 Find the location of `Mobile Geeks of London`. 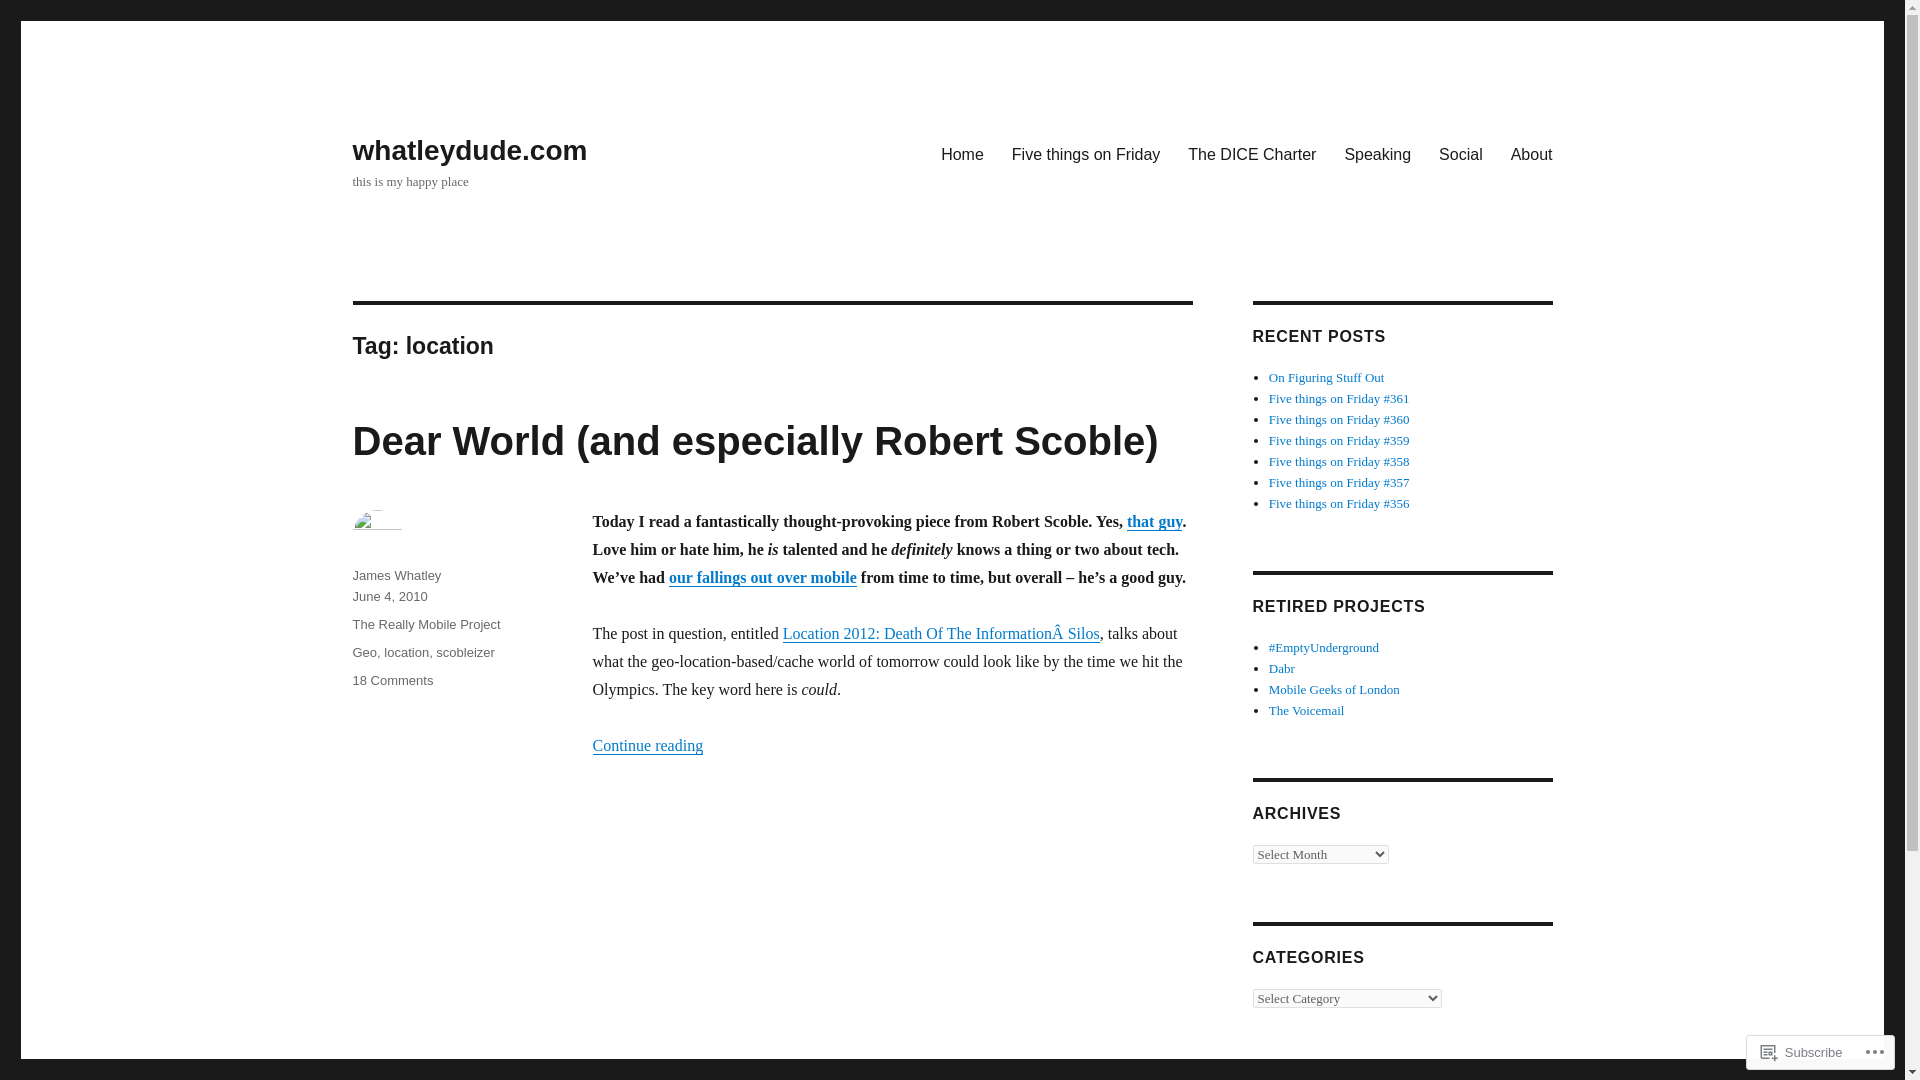

Mobile Geeks of London is located at coordinates (1334, 688).